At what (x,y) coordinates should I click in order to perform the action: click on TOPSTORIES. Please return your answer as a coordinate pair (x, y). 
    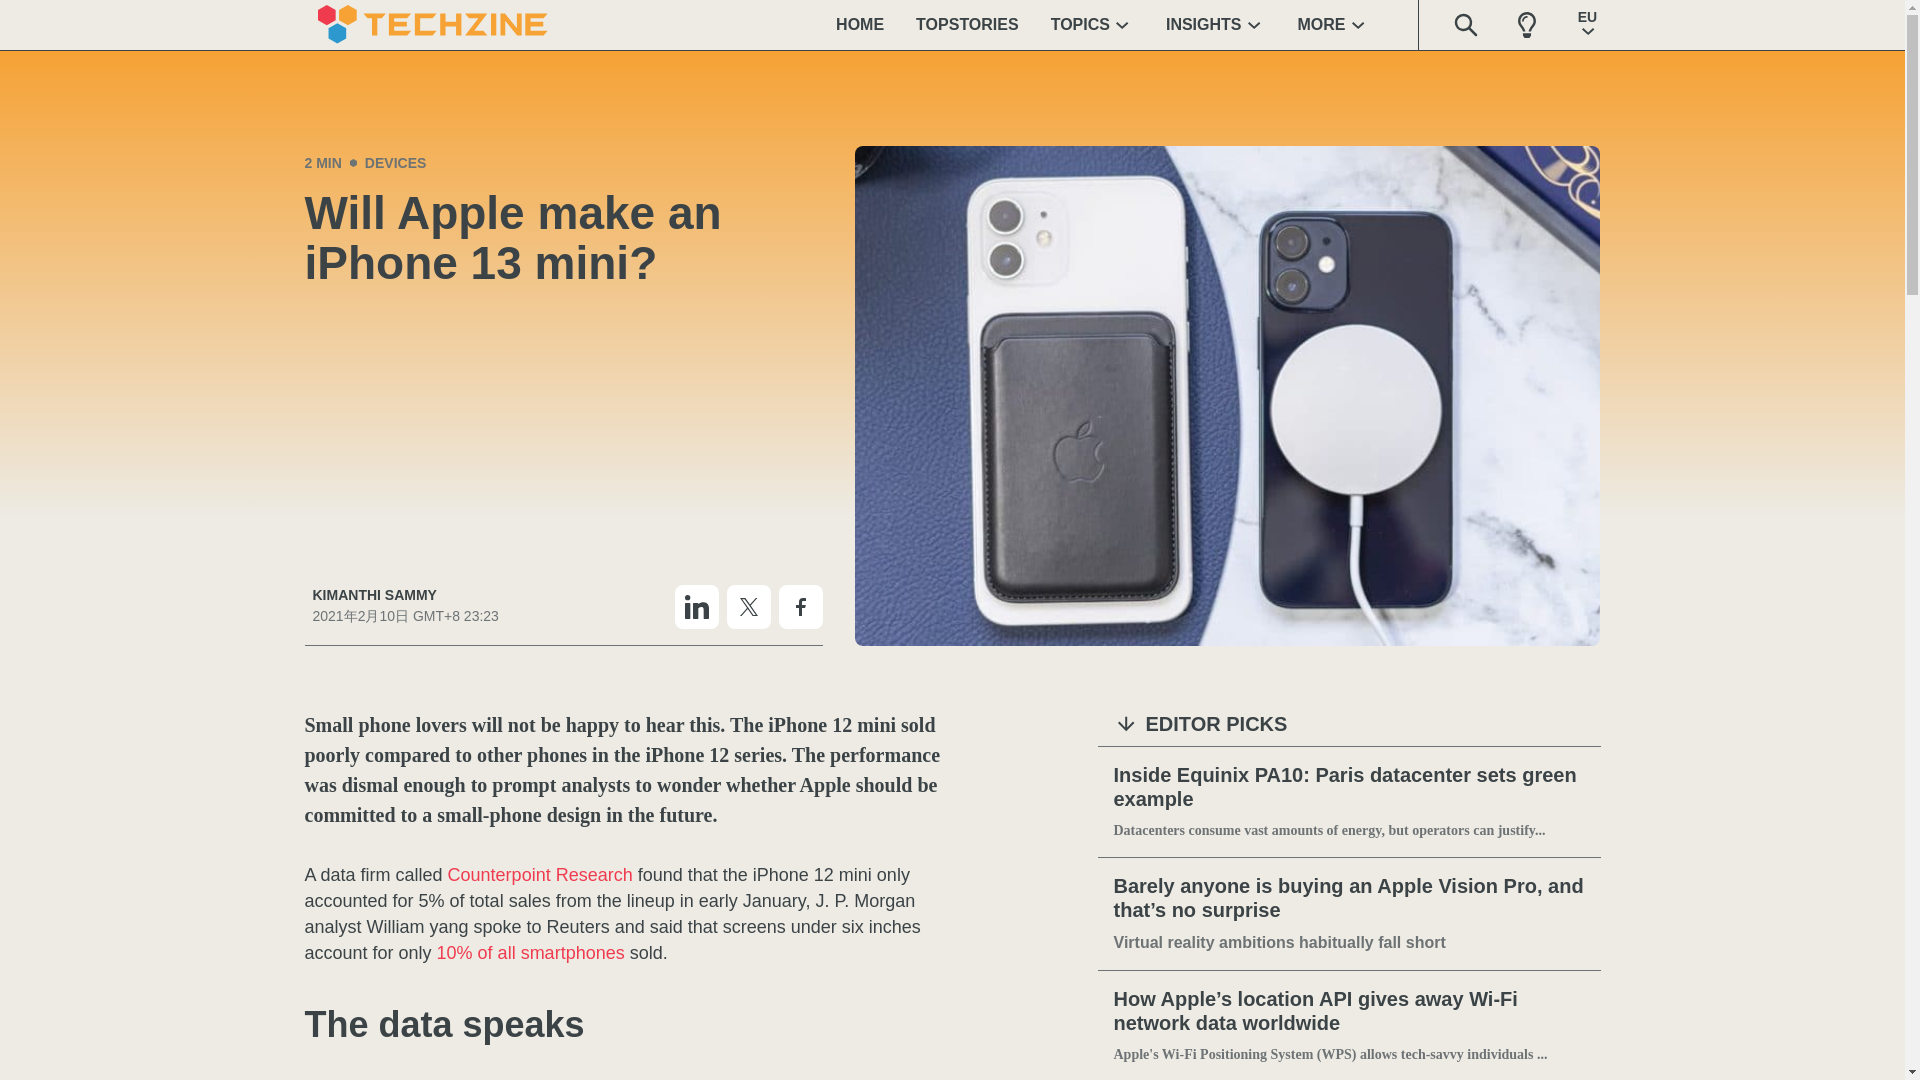
    Looking at the image, I should click on (967, 24).